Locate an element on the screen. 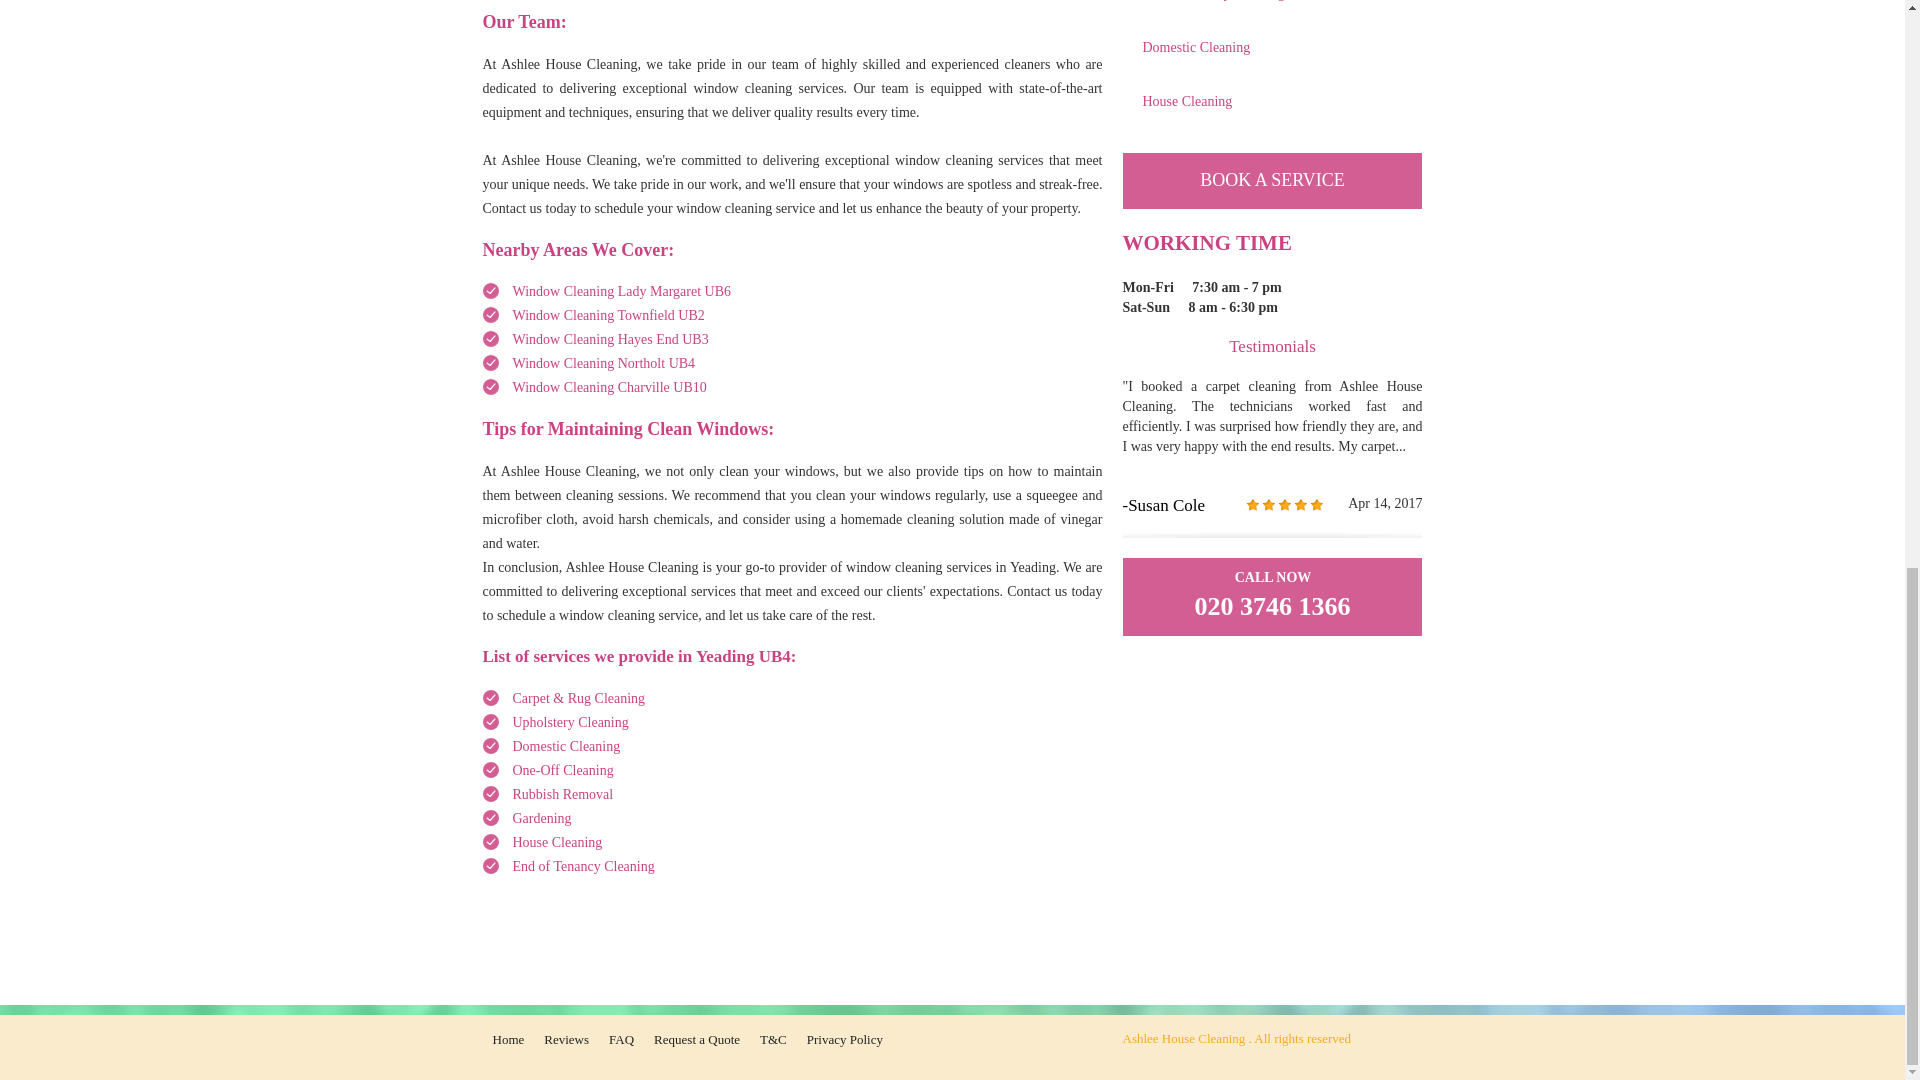 Image resolution: width=1920 pixels, height=1080 pixels. Upholstery Cleaning is located at coordinates (570, 722).